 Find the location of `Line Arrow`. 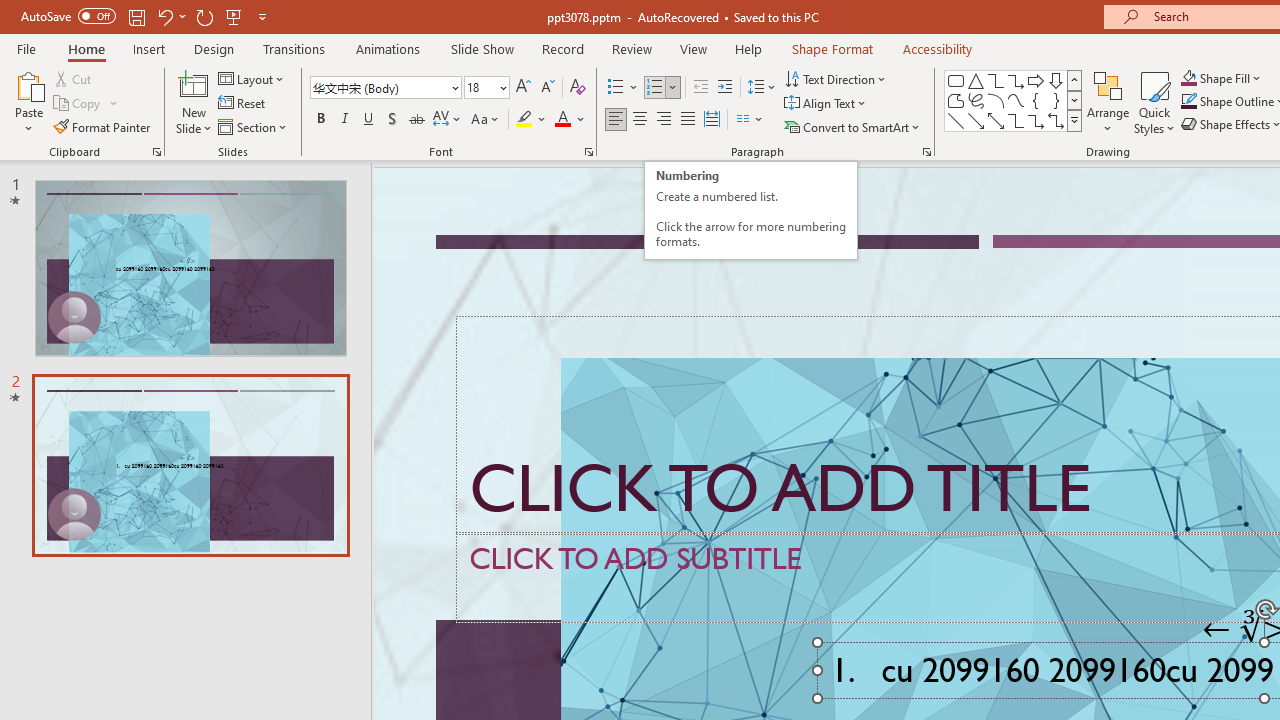

Line Arrow is located at coordinates (976, 120).